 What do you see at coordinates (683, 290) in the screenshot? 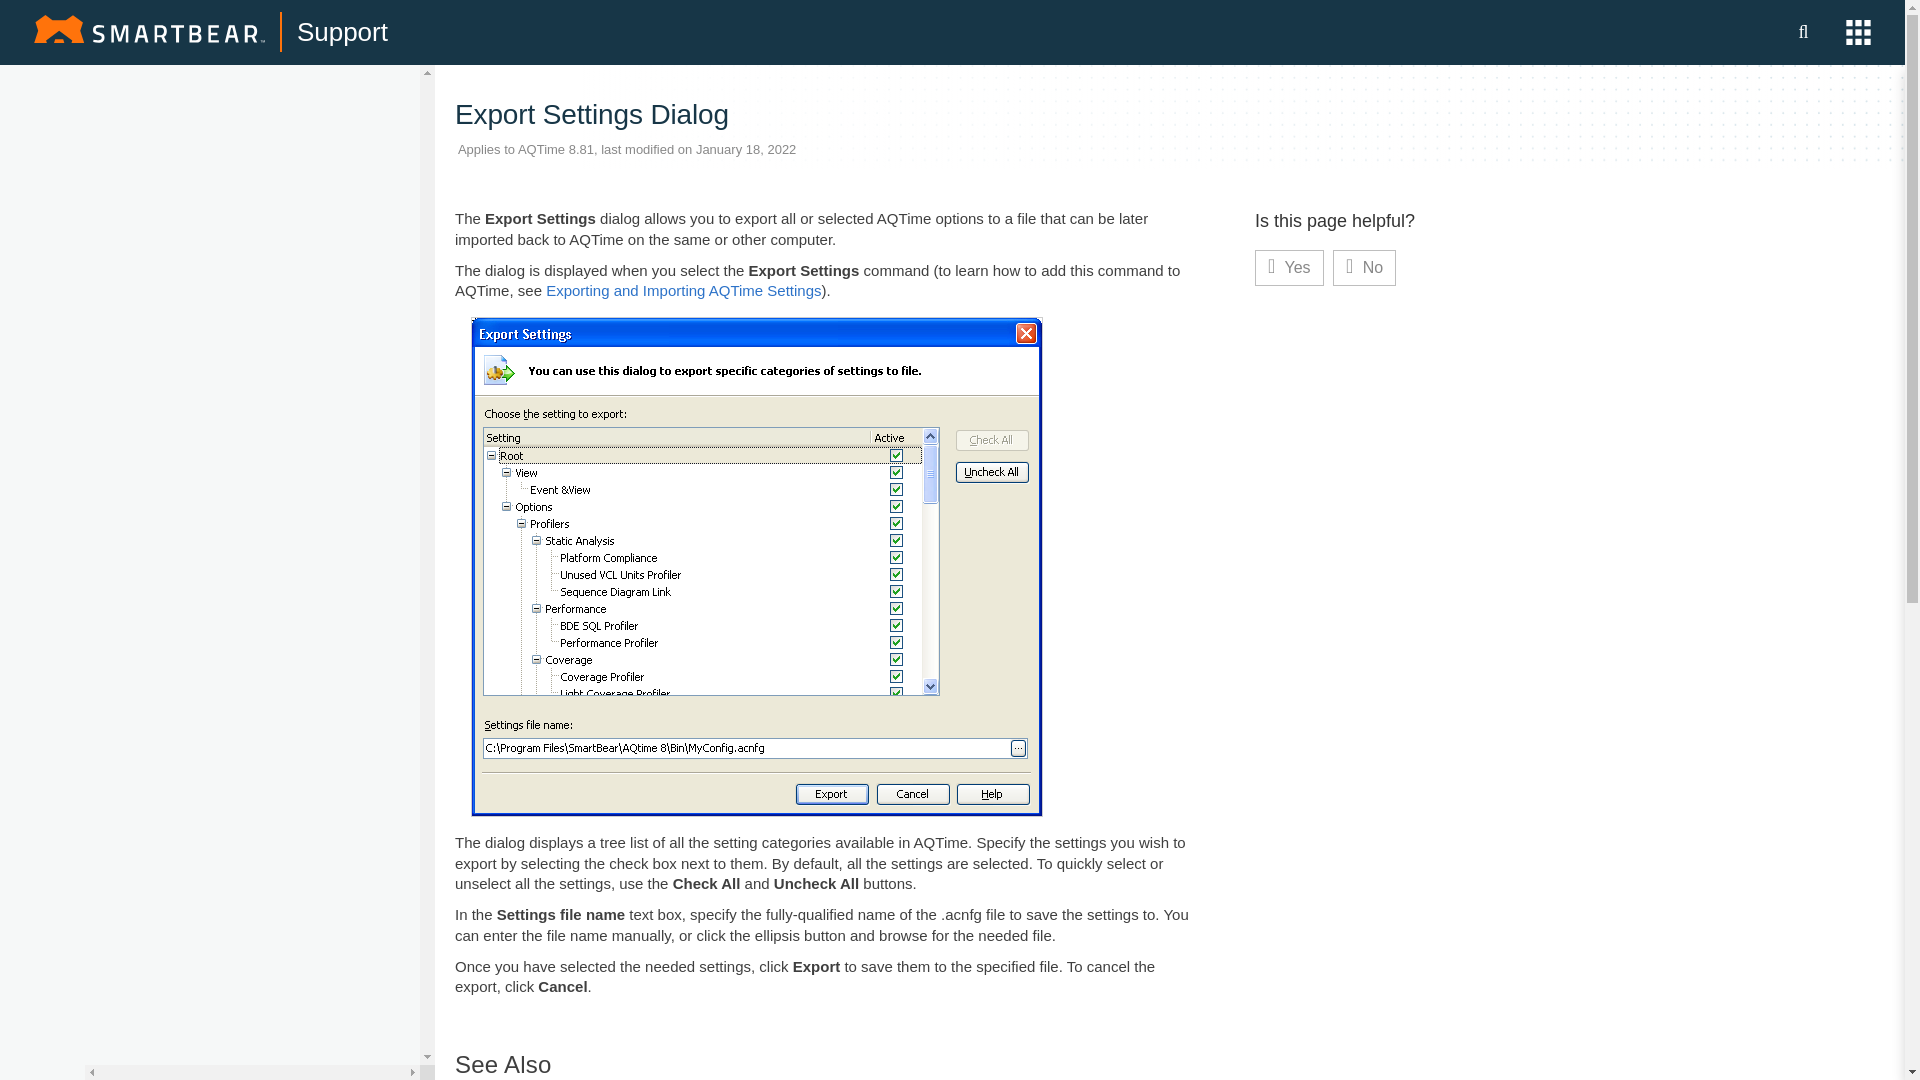
I see `Exporting and Importing AQTime Settings` at bounding box center [683, 290].